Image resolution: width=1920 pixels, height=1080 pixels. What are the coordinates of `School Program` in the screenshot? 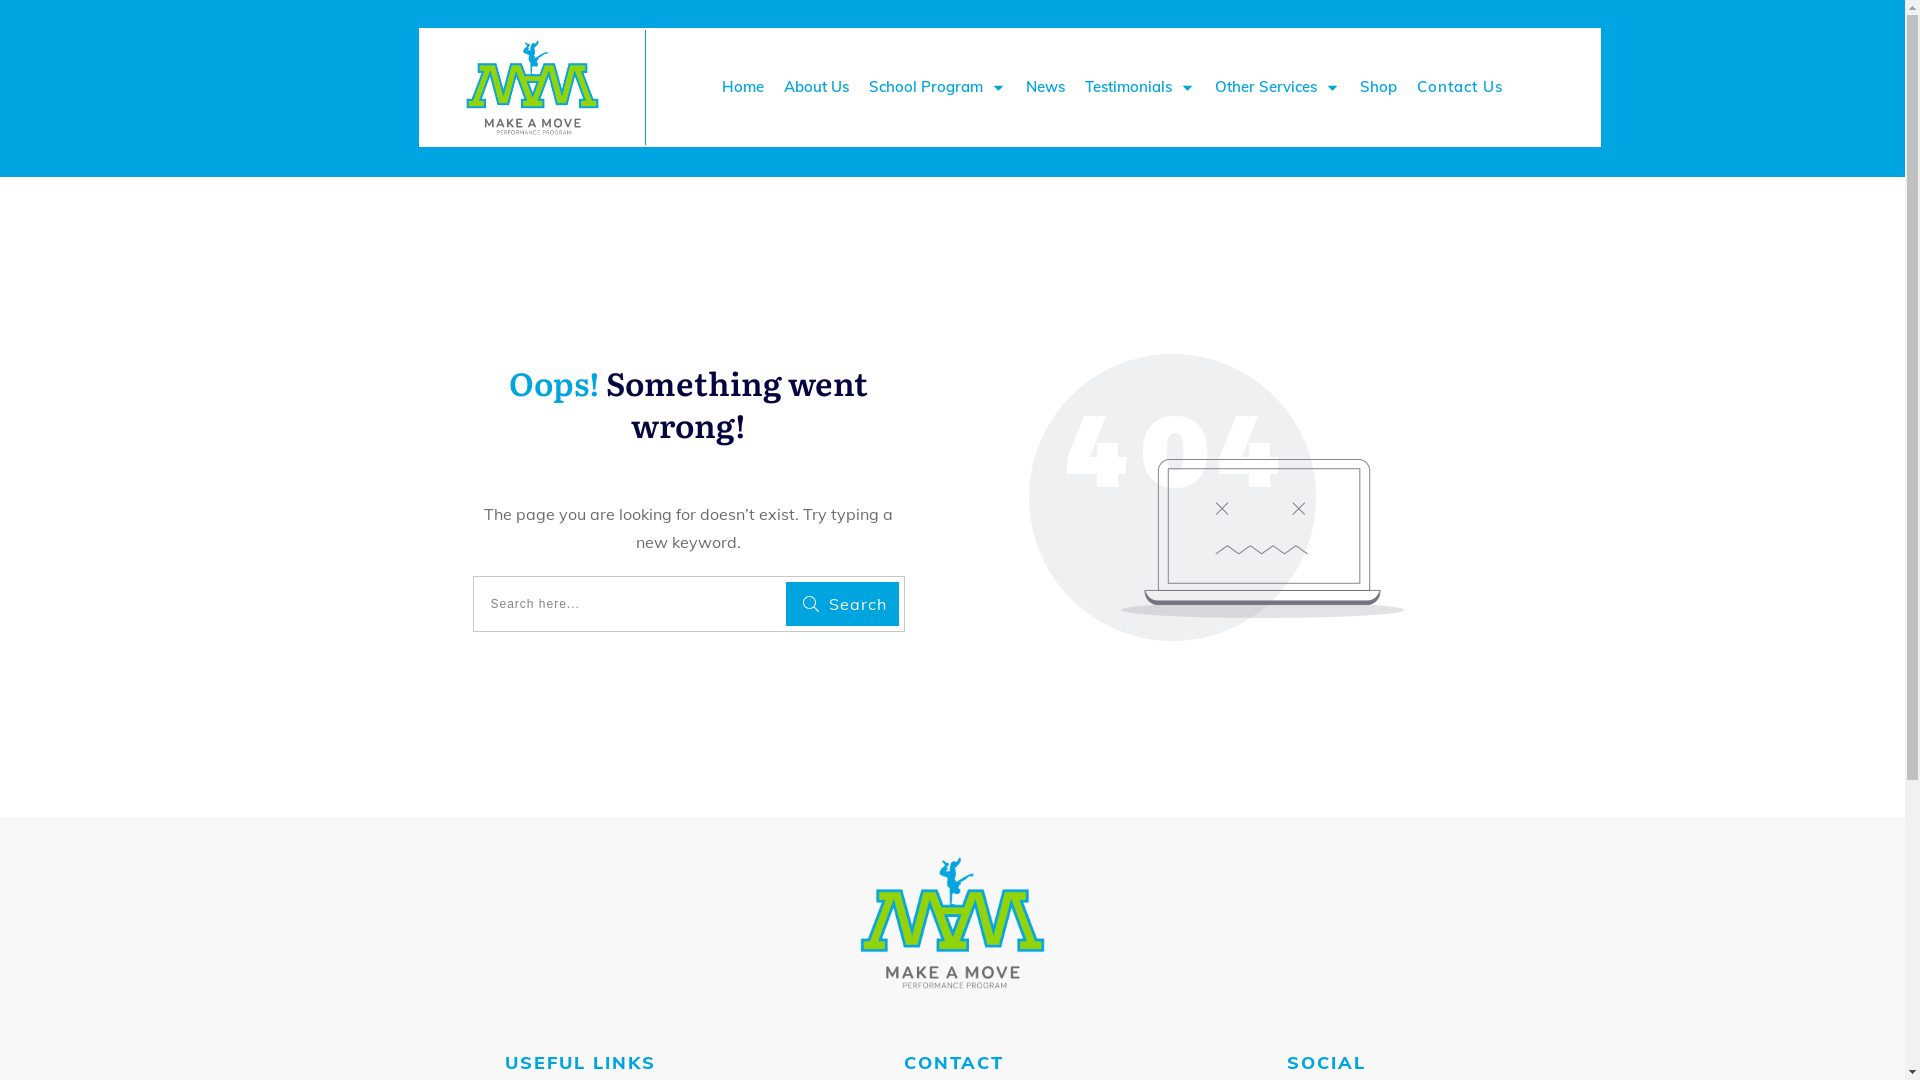 It's located at (938, 87).